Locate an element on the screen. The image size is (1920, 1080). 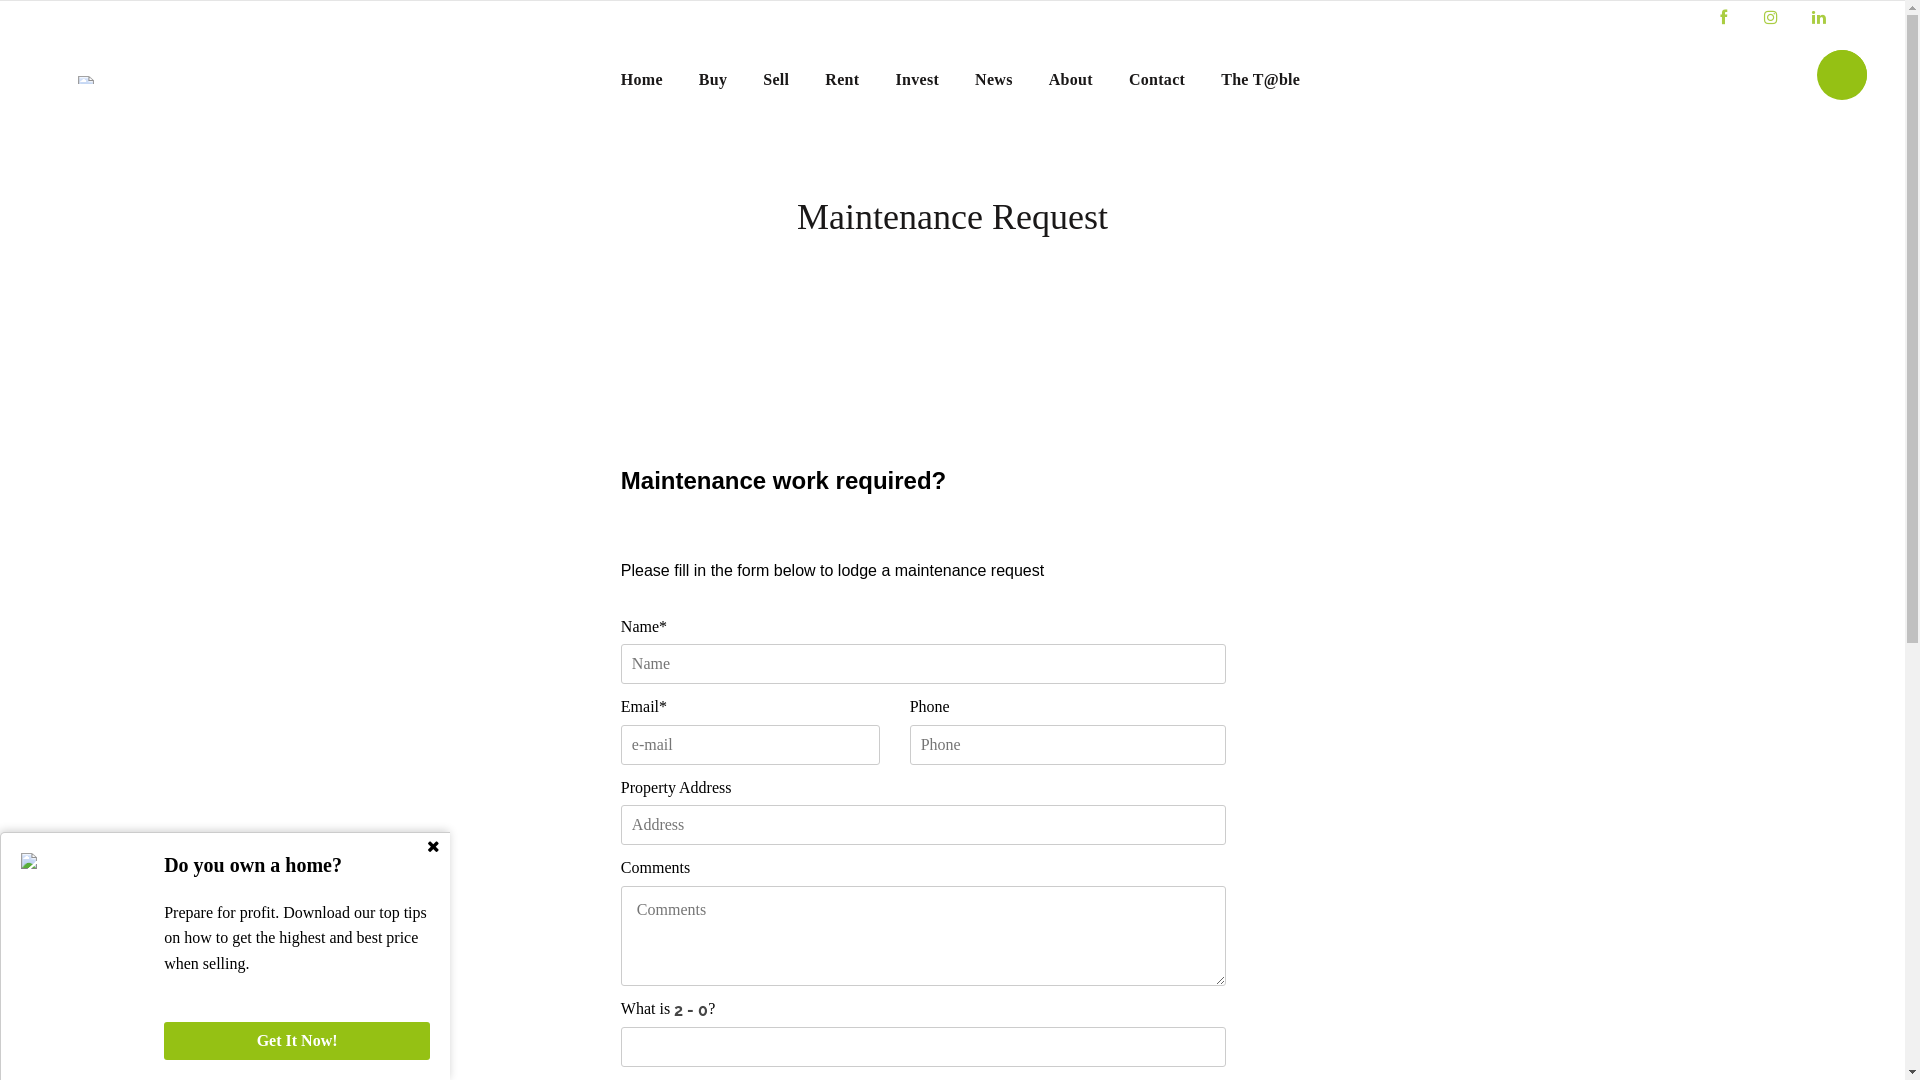
About is located at coordinates (1071, 80).